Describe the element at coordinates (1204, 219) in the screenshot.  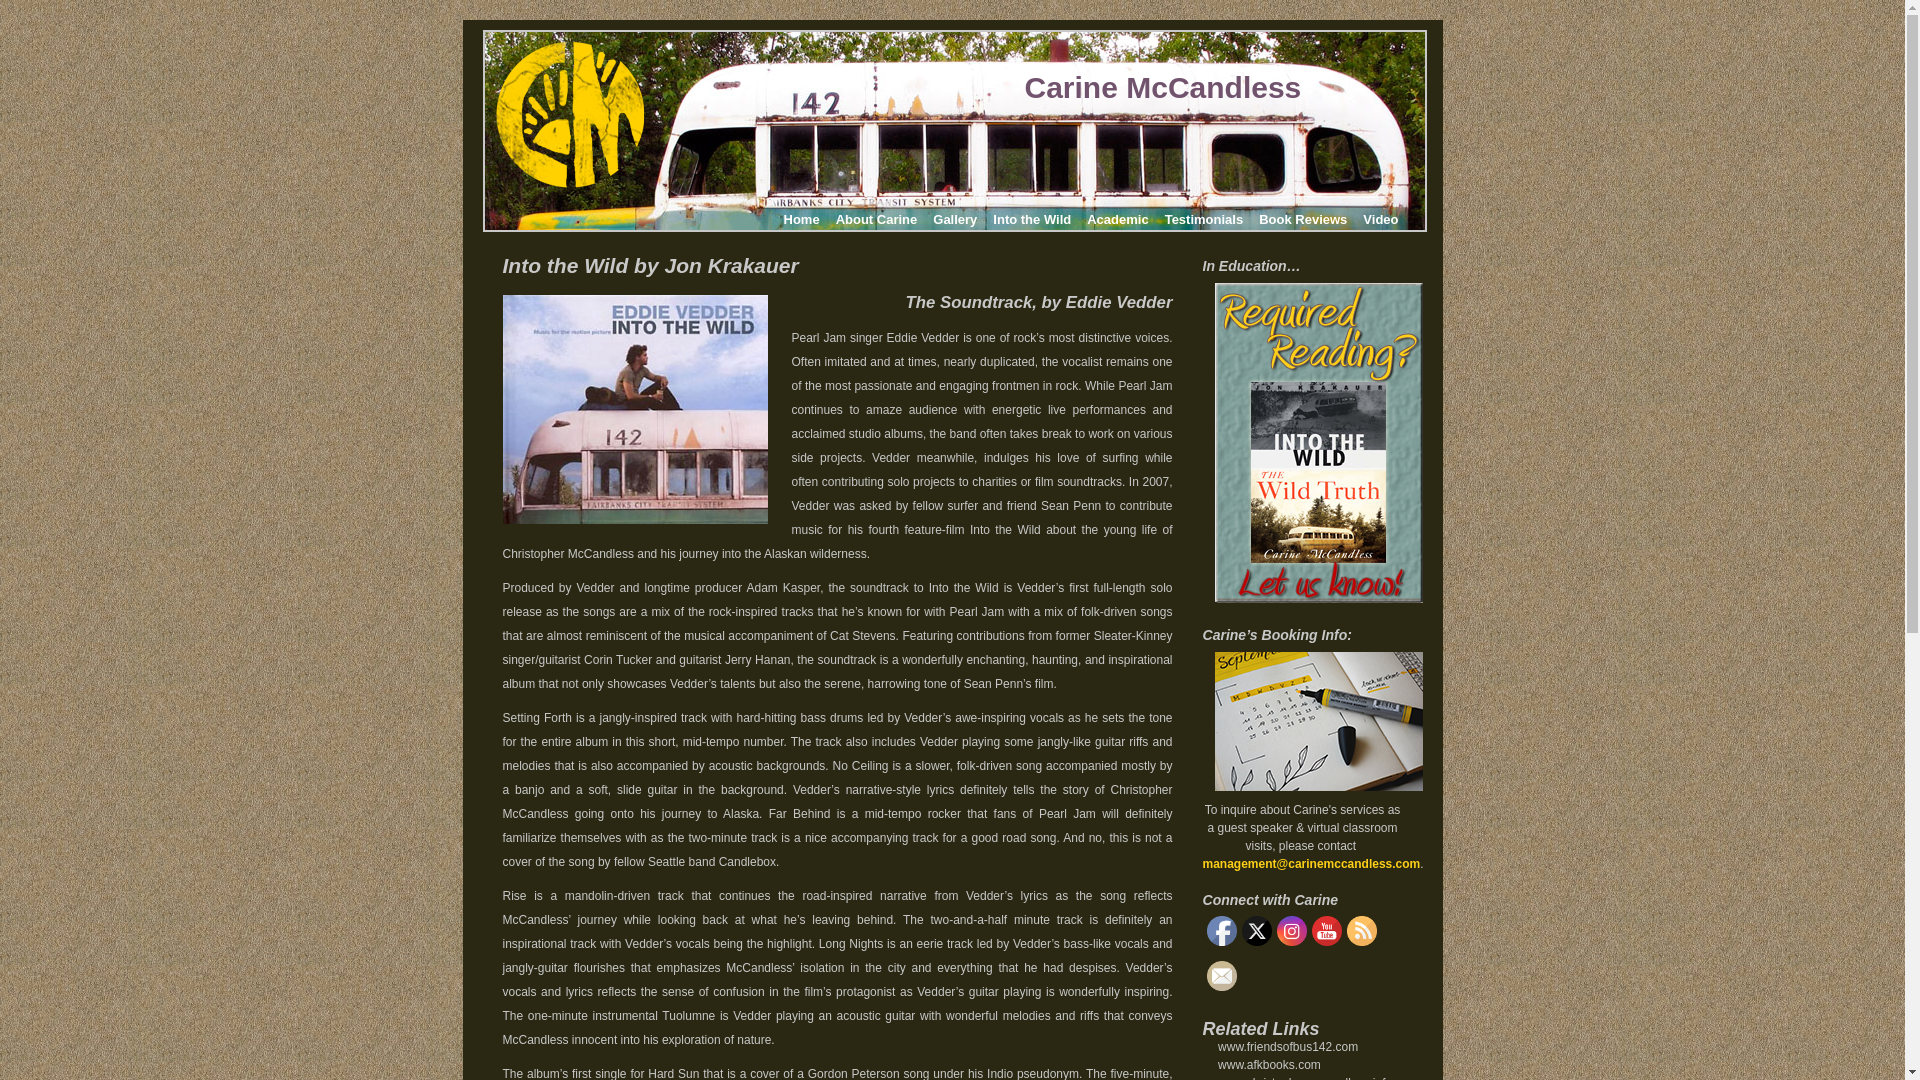
I see `Testimonials` at that location.